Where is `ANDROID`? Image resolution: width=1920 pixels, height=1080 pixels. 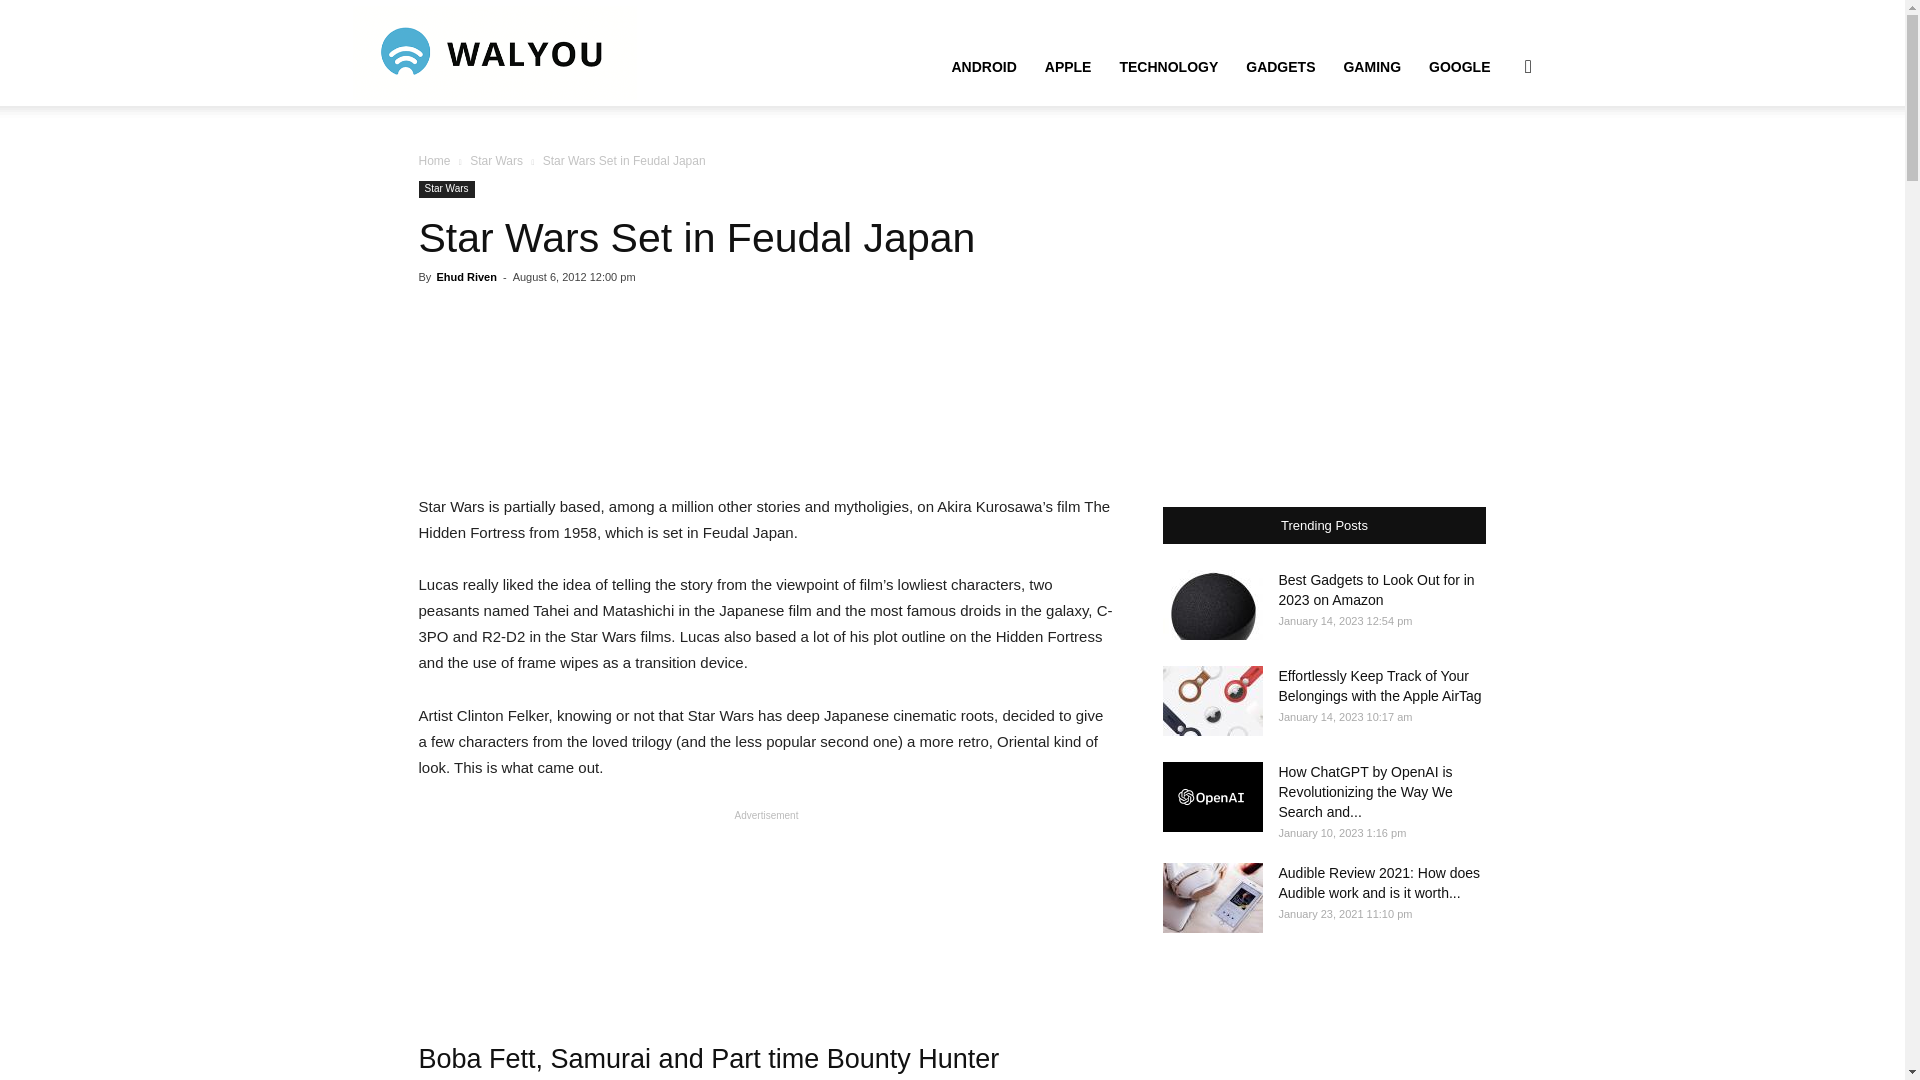
ANDROID is located at coordinates (982, 66).